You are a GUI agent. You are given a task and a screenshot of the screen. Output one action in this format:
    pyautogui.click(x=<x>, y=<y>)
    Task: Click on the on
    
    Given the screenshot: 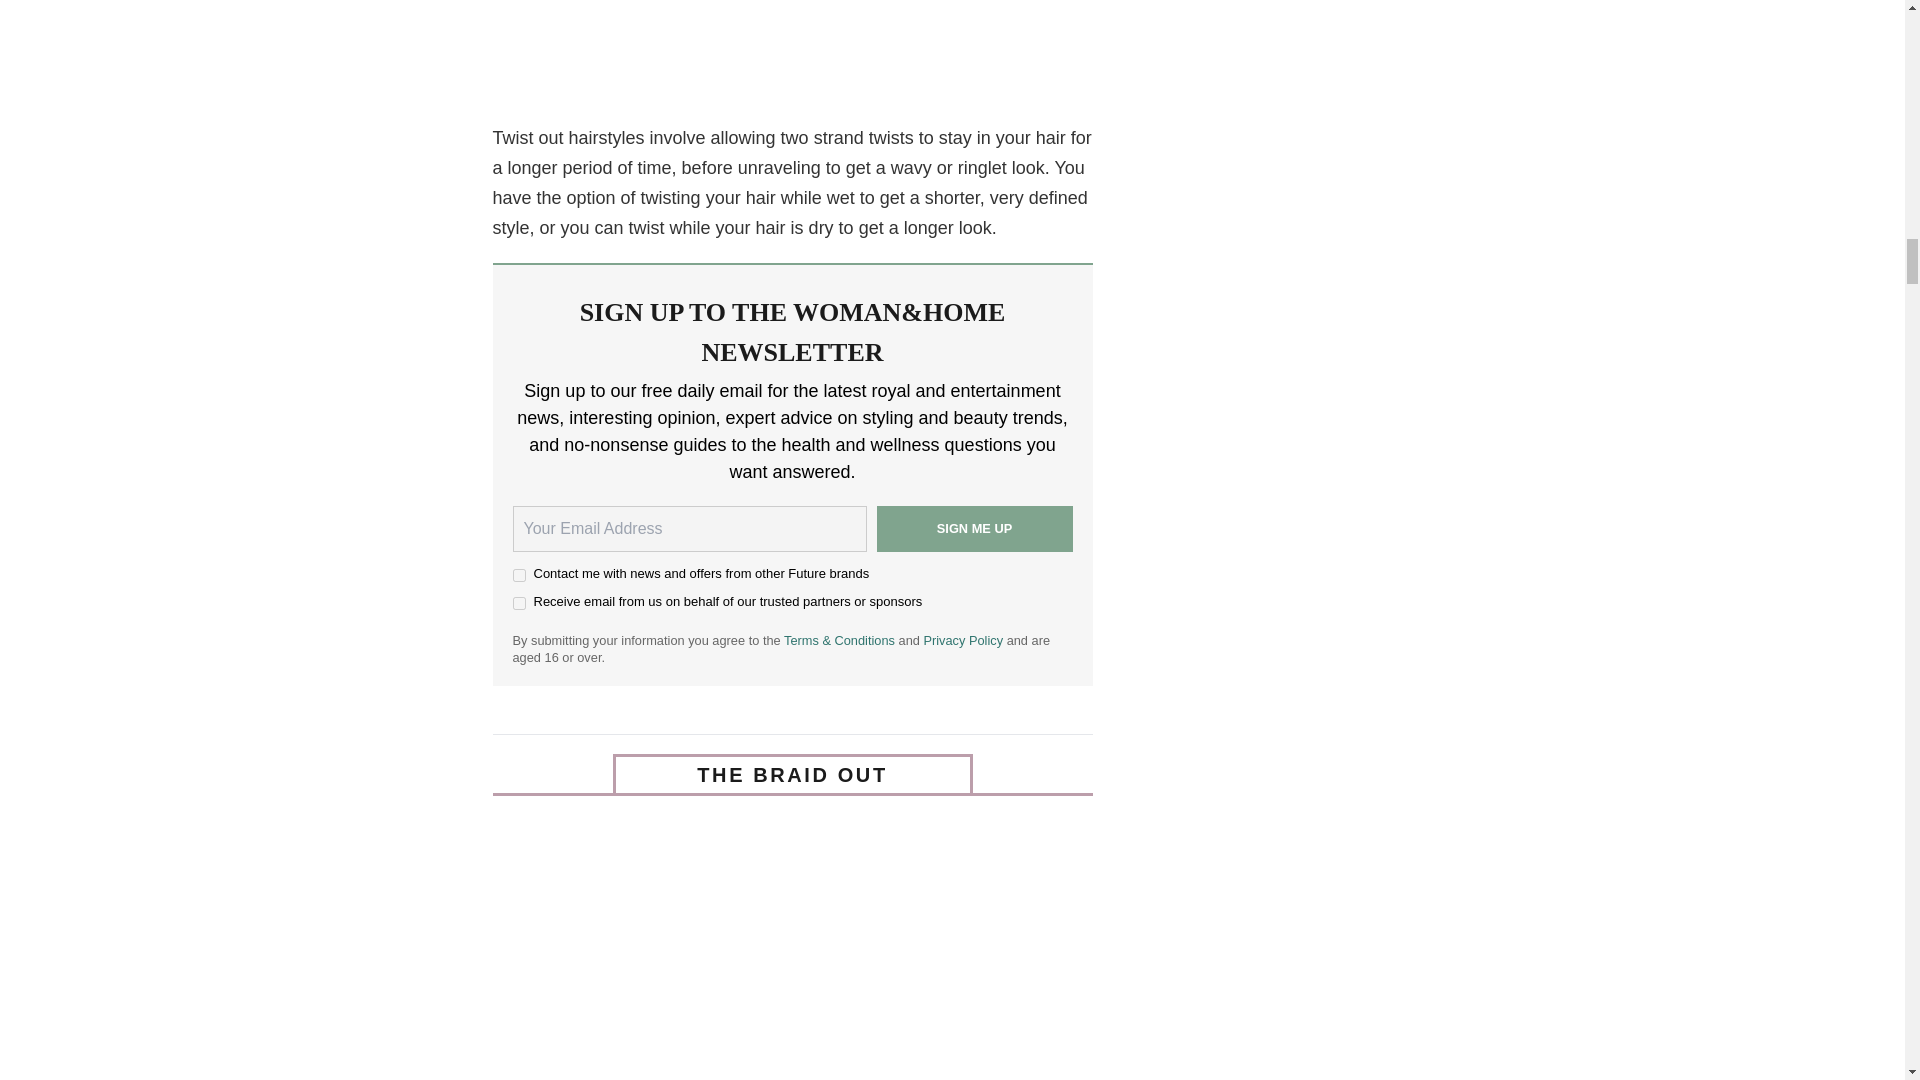 What is the action you would take?
    pyautogui.click(x=518, y=576)
    